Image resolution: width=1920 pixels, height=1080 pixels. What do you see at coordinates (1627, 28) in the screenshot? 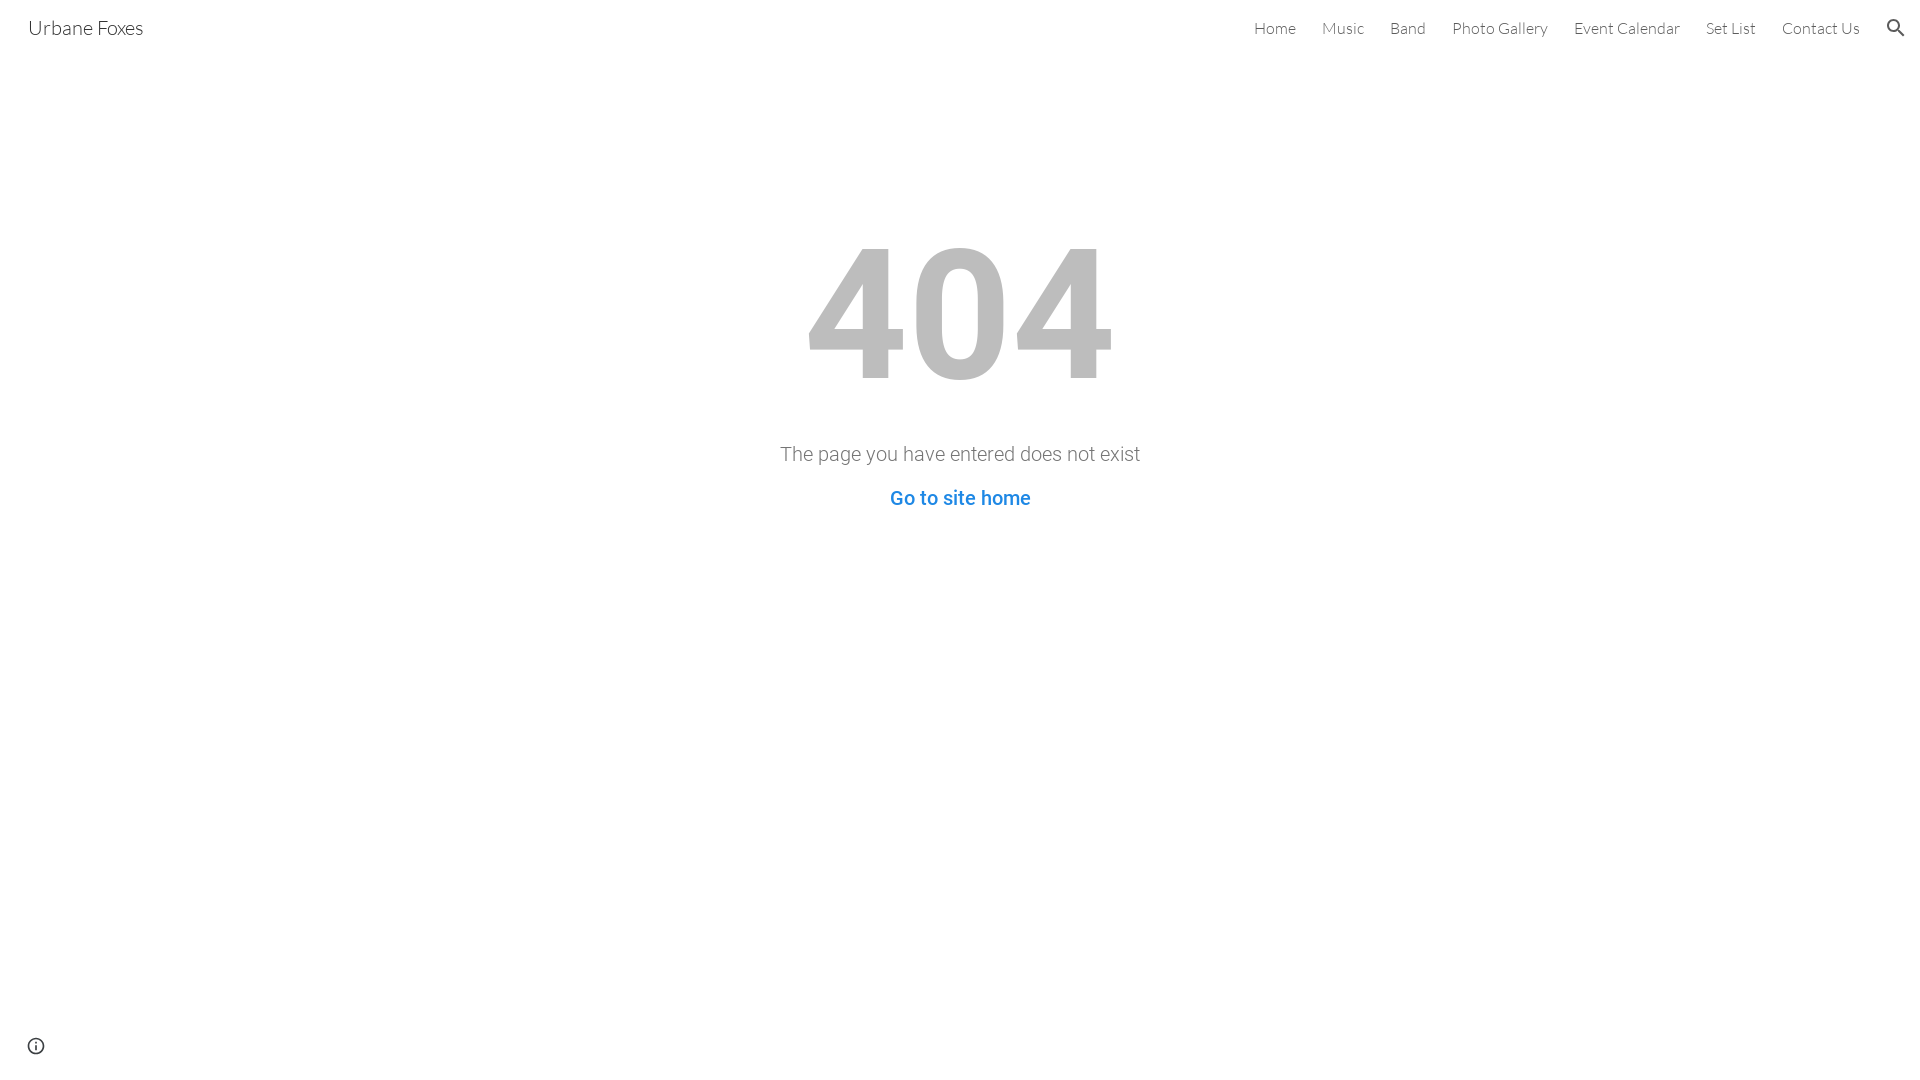
I see `Event Calendar` at bounding box center [1627, 28].